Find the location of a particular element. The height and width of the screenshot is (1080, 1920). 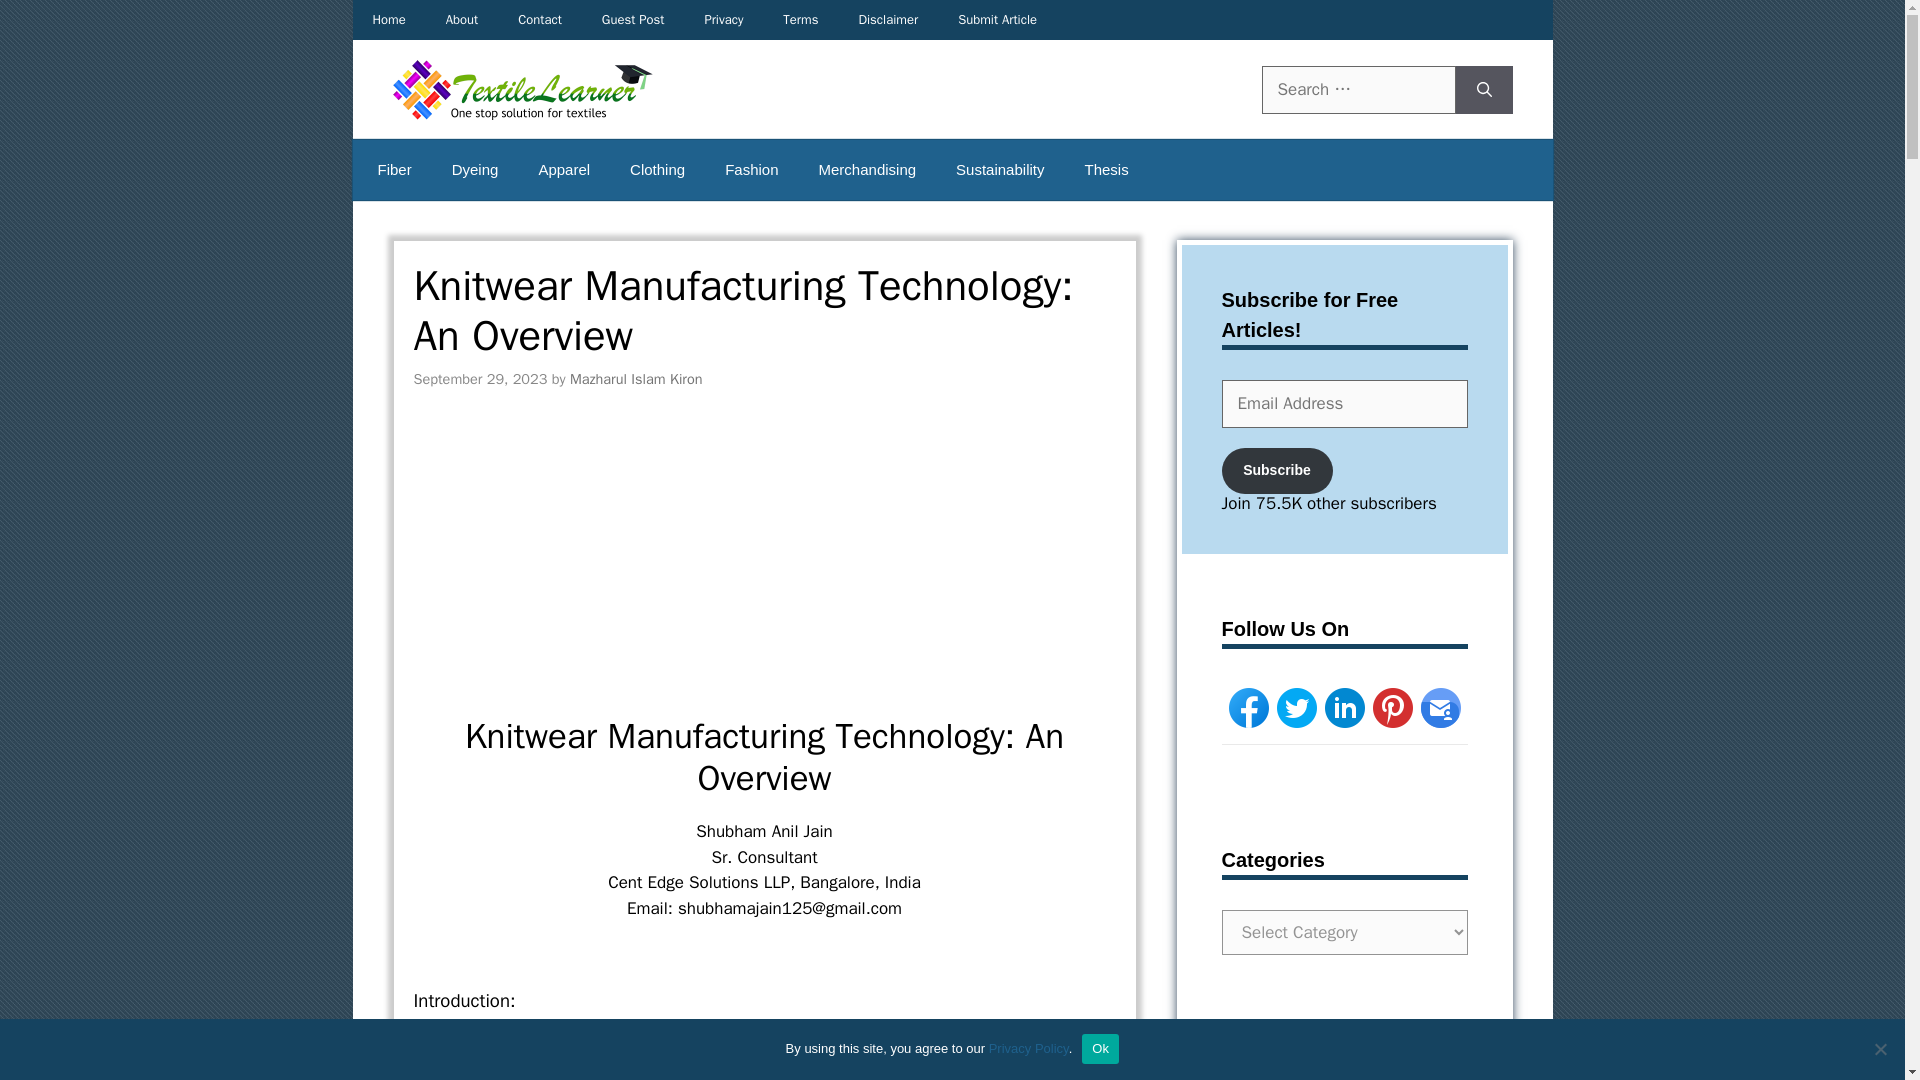

Guest Post is located at coordinates (633, 20).